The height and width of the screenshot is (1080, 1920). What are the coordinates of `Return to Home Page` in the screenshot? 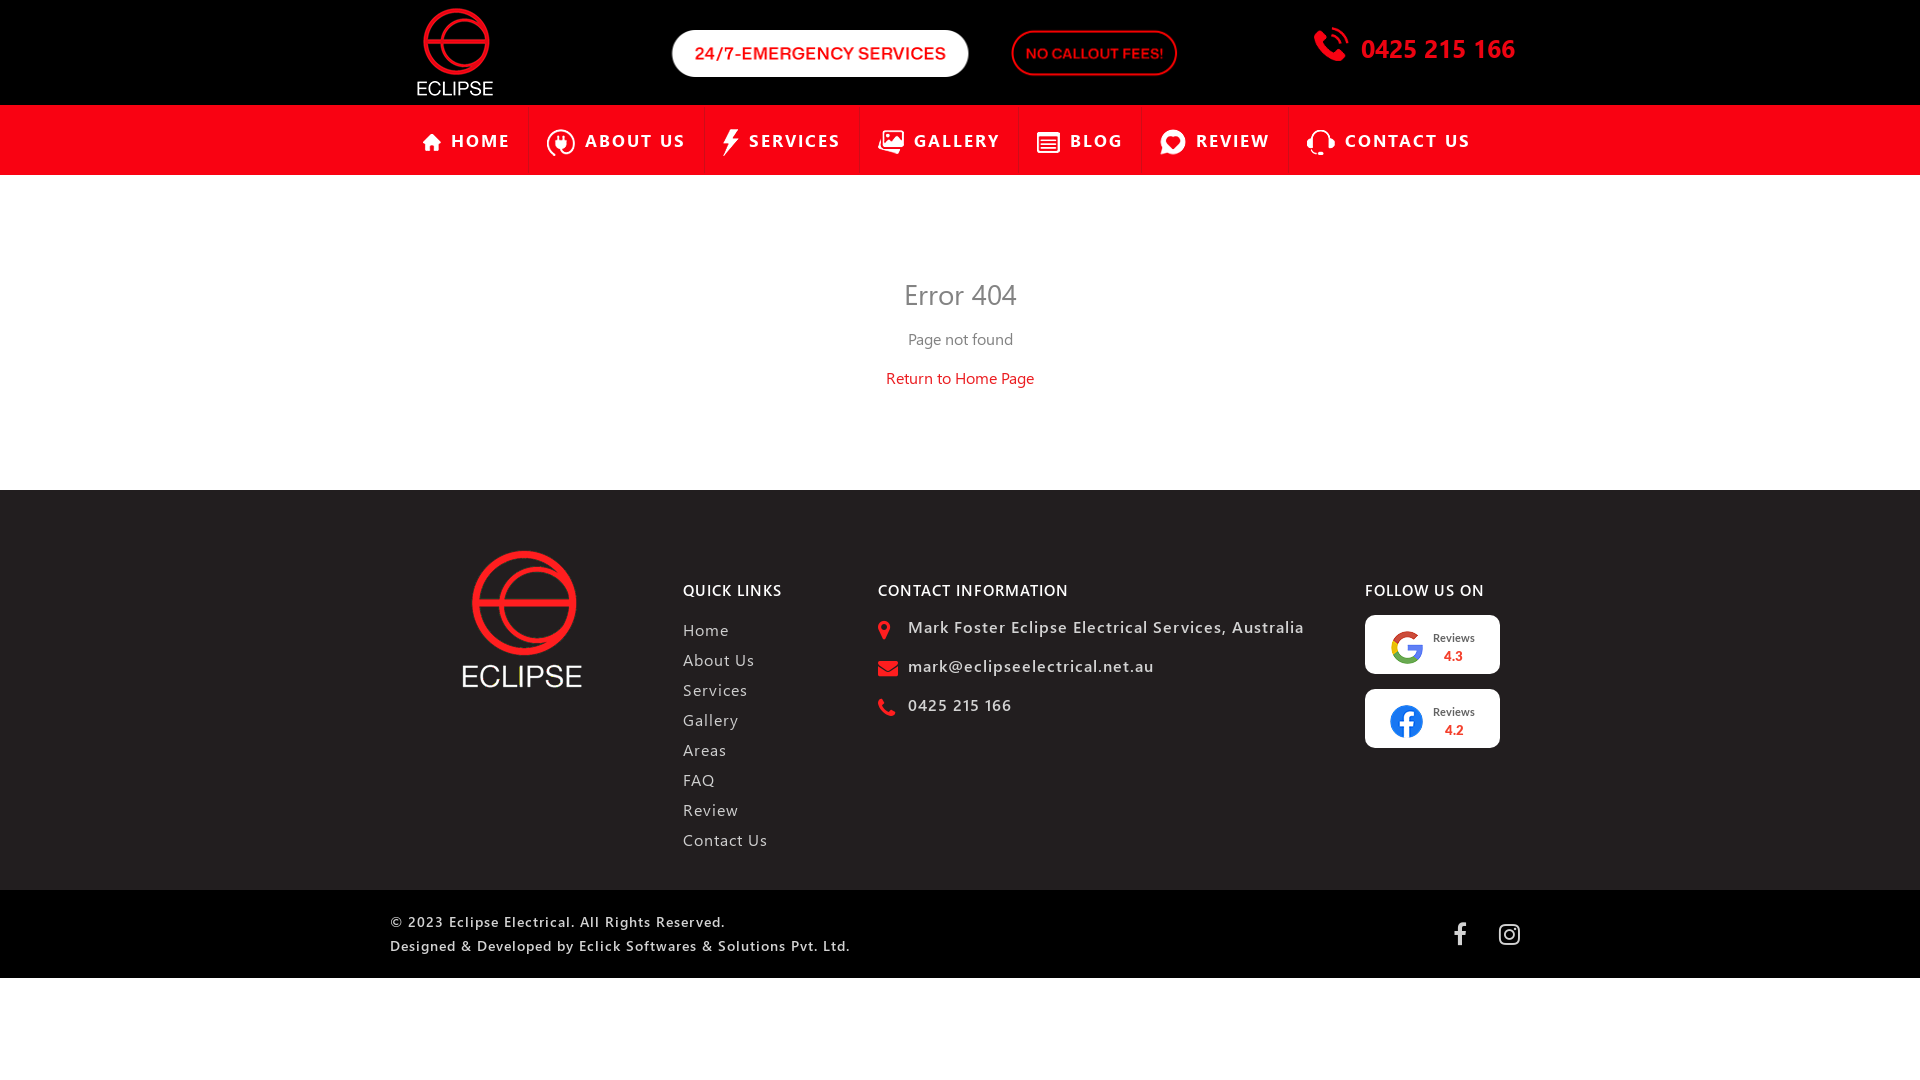 It's located at (960, 378).